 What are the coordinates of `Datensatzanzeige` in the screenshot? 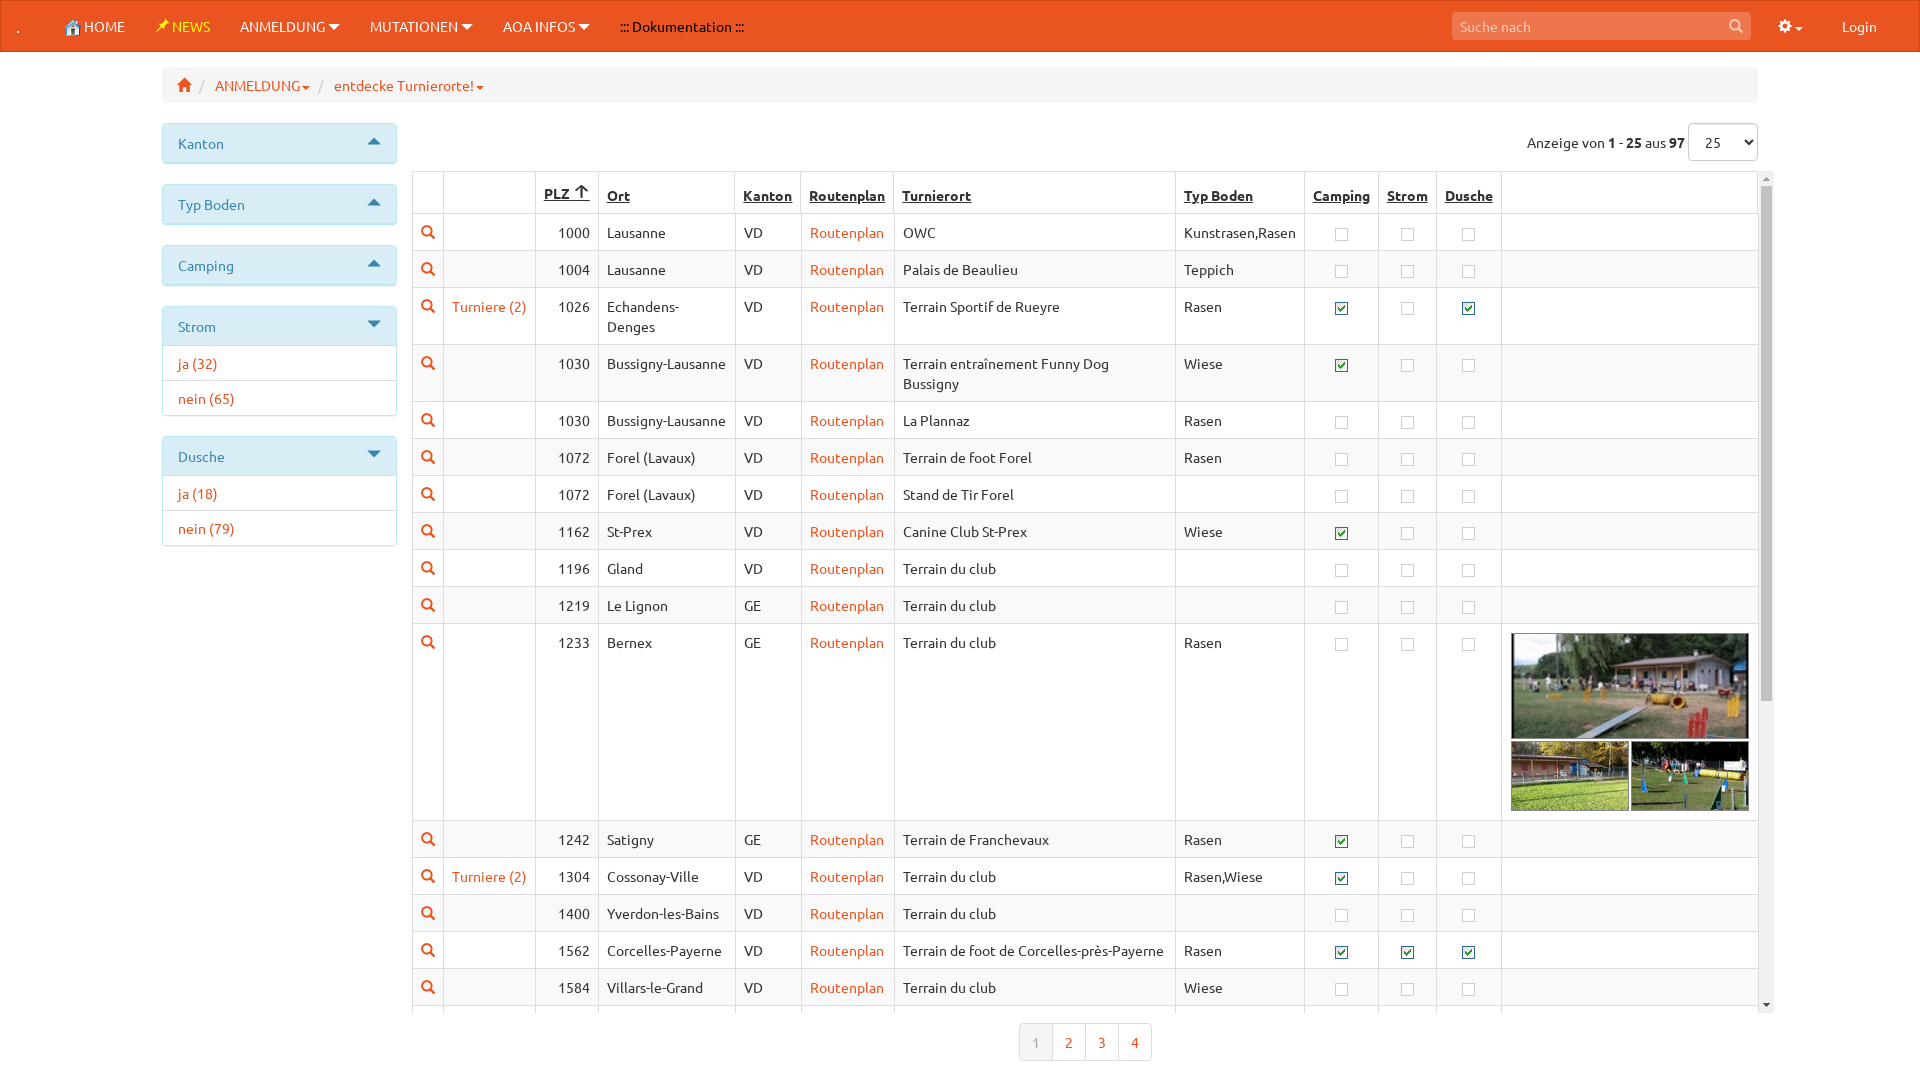 It's located at (428, 269).